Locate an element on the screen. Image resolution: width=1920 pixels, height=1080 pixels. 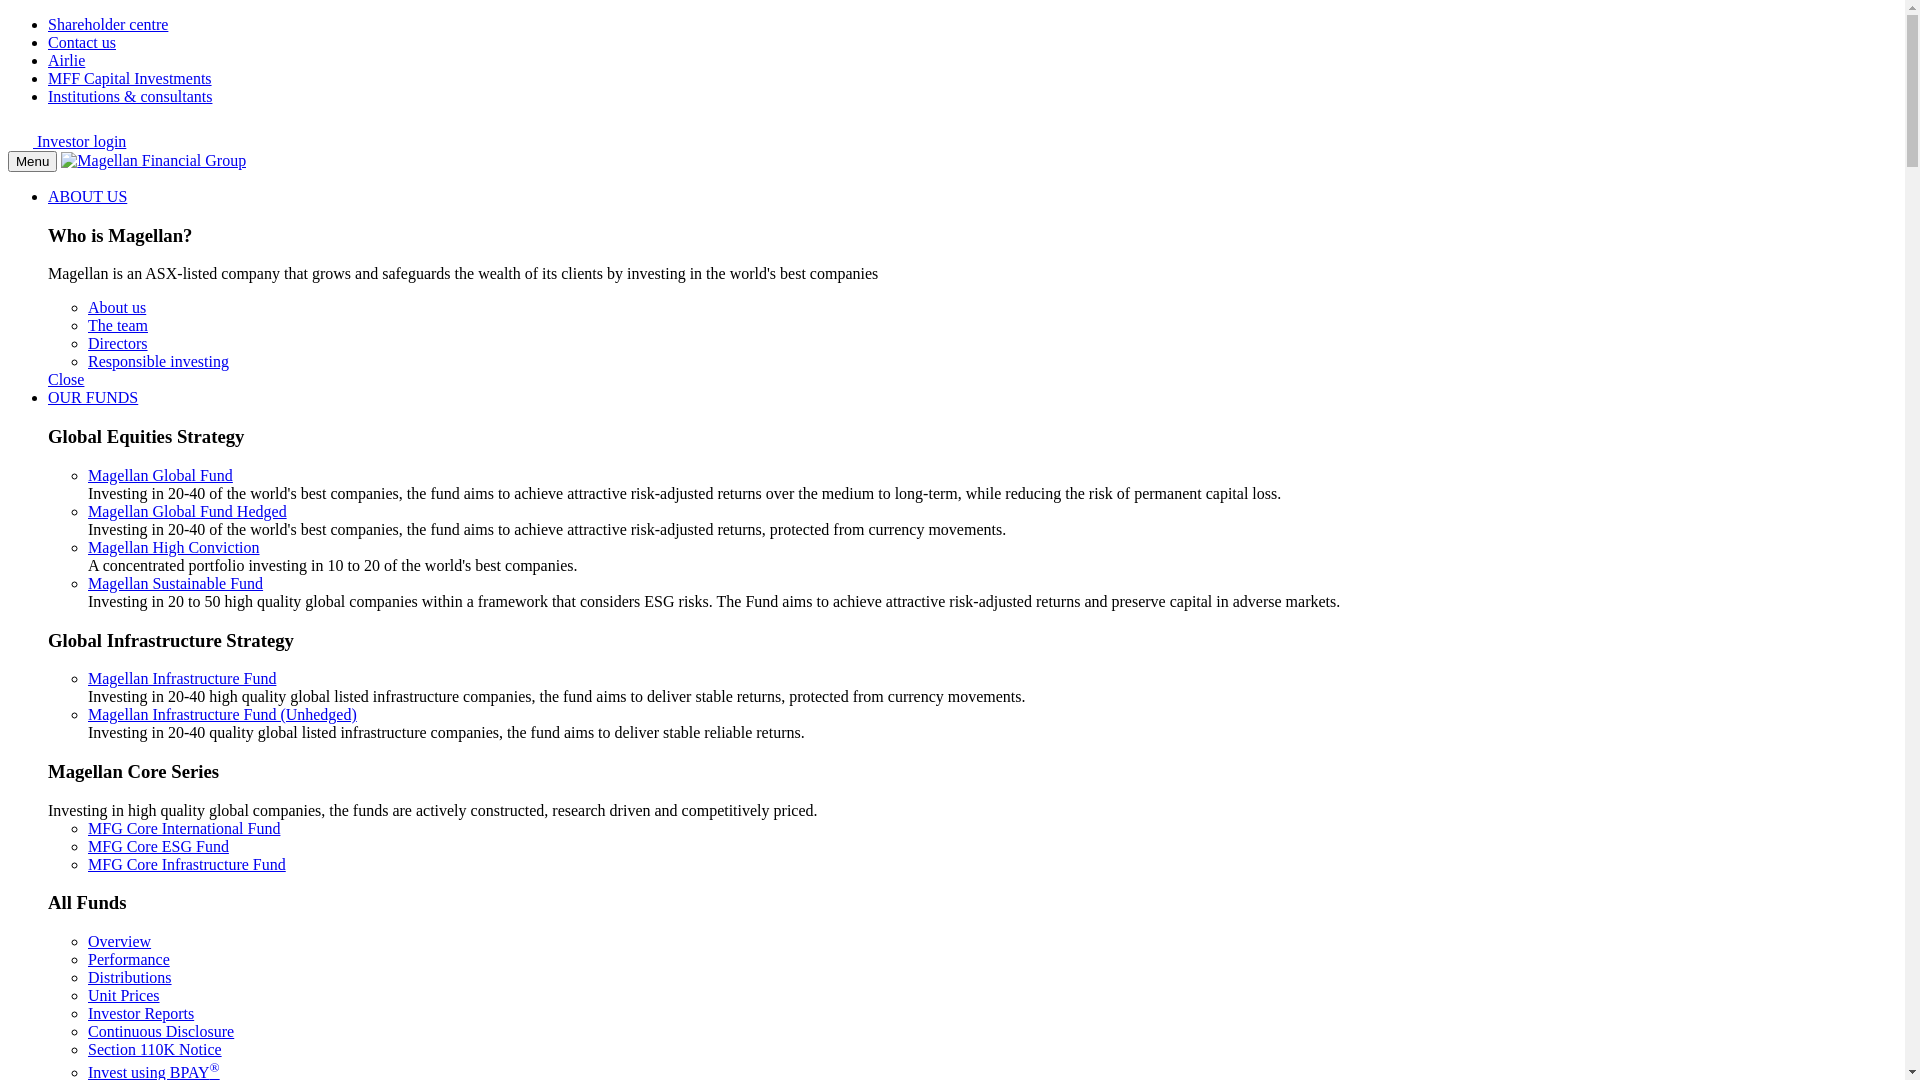
Section 110K Notice is located at coordinates (155, 1050).